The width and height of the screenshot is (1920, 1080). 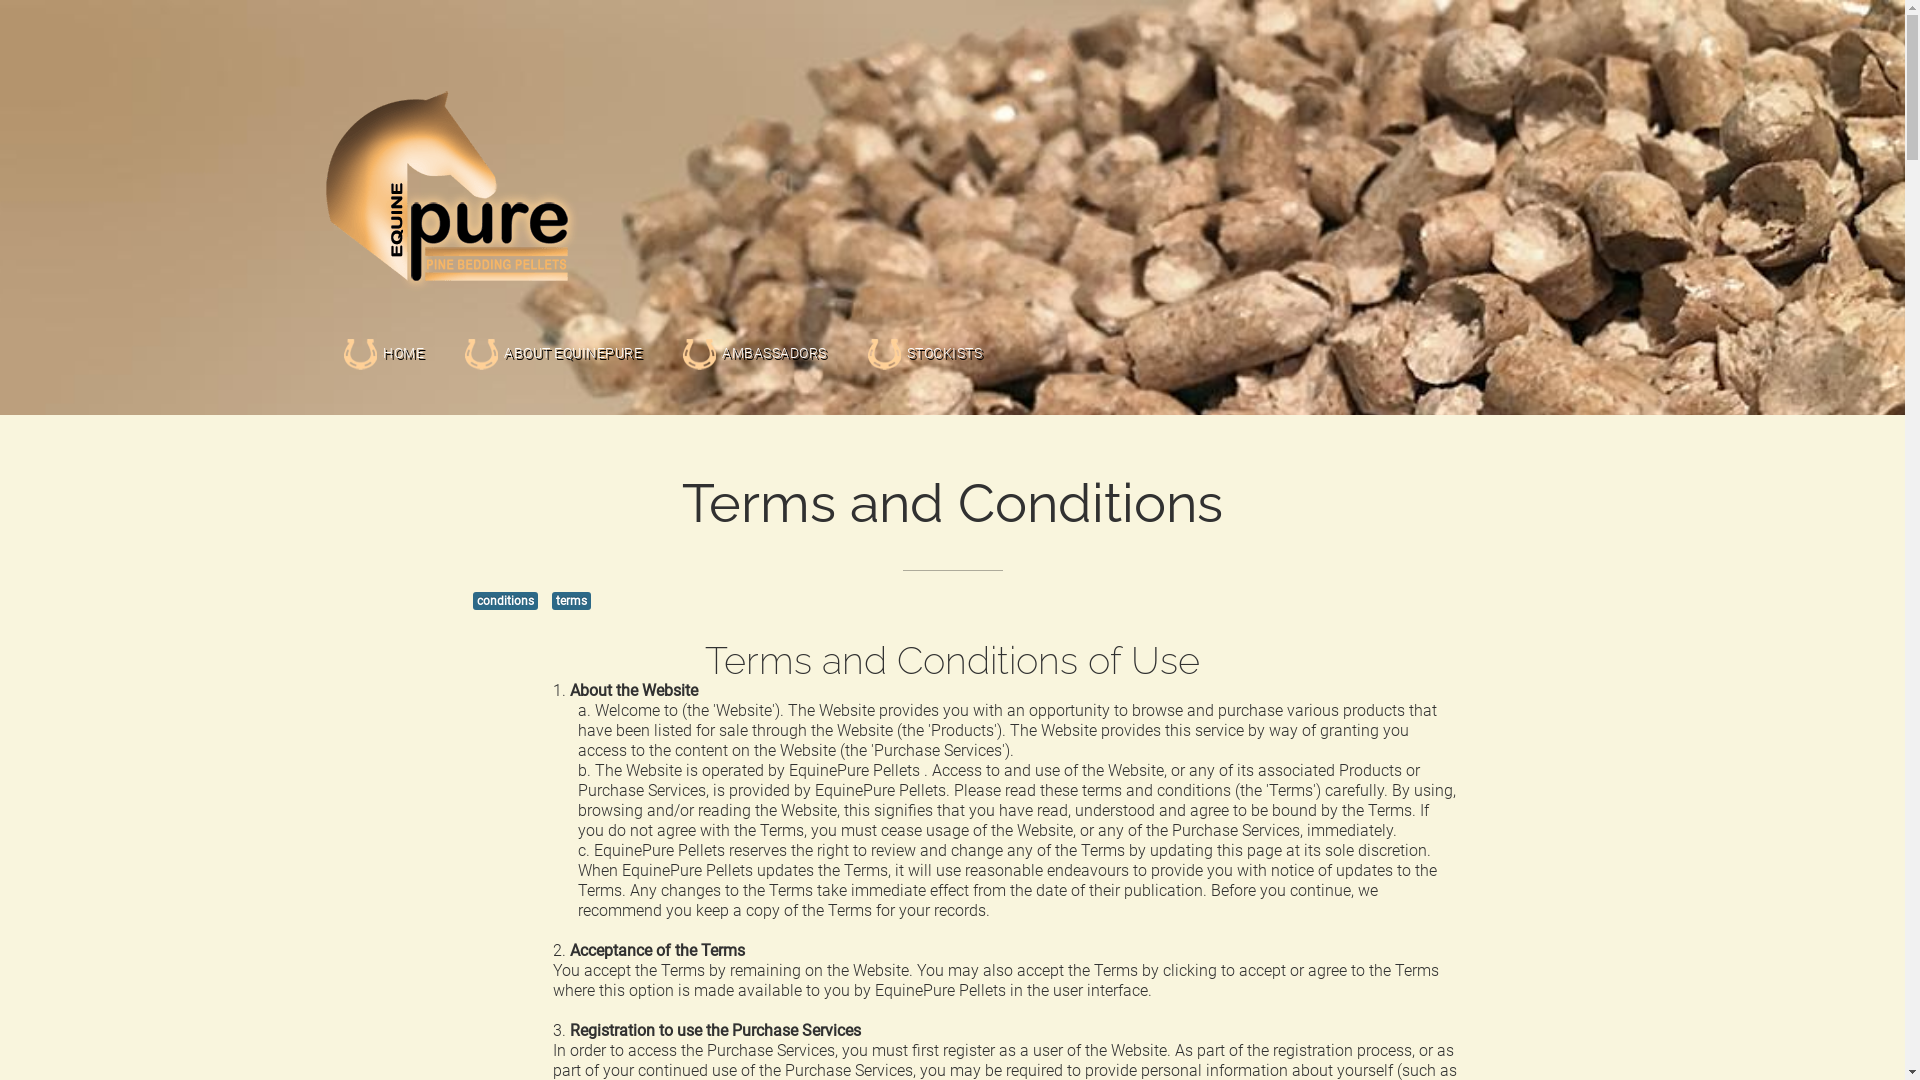 I want to click on AMBASSADORS, so click(x=754, y=330).